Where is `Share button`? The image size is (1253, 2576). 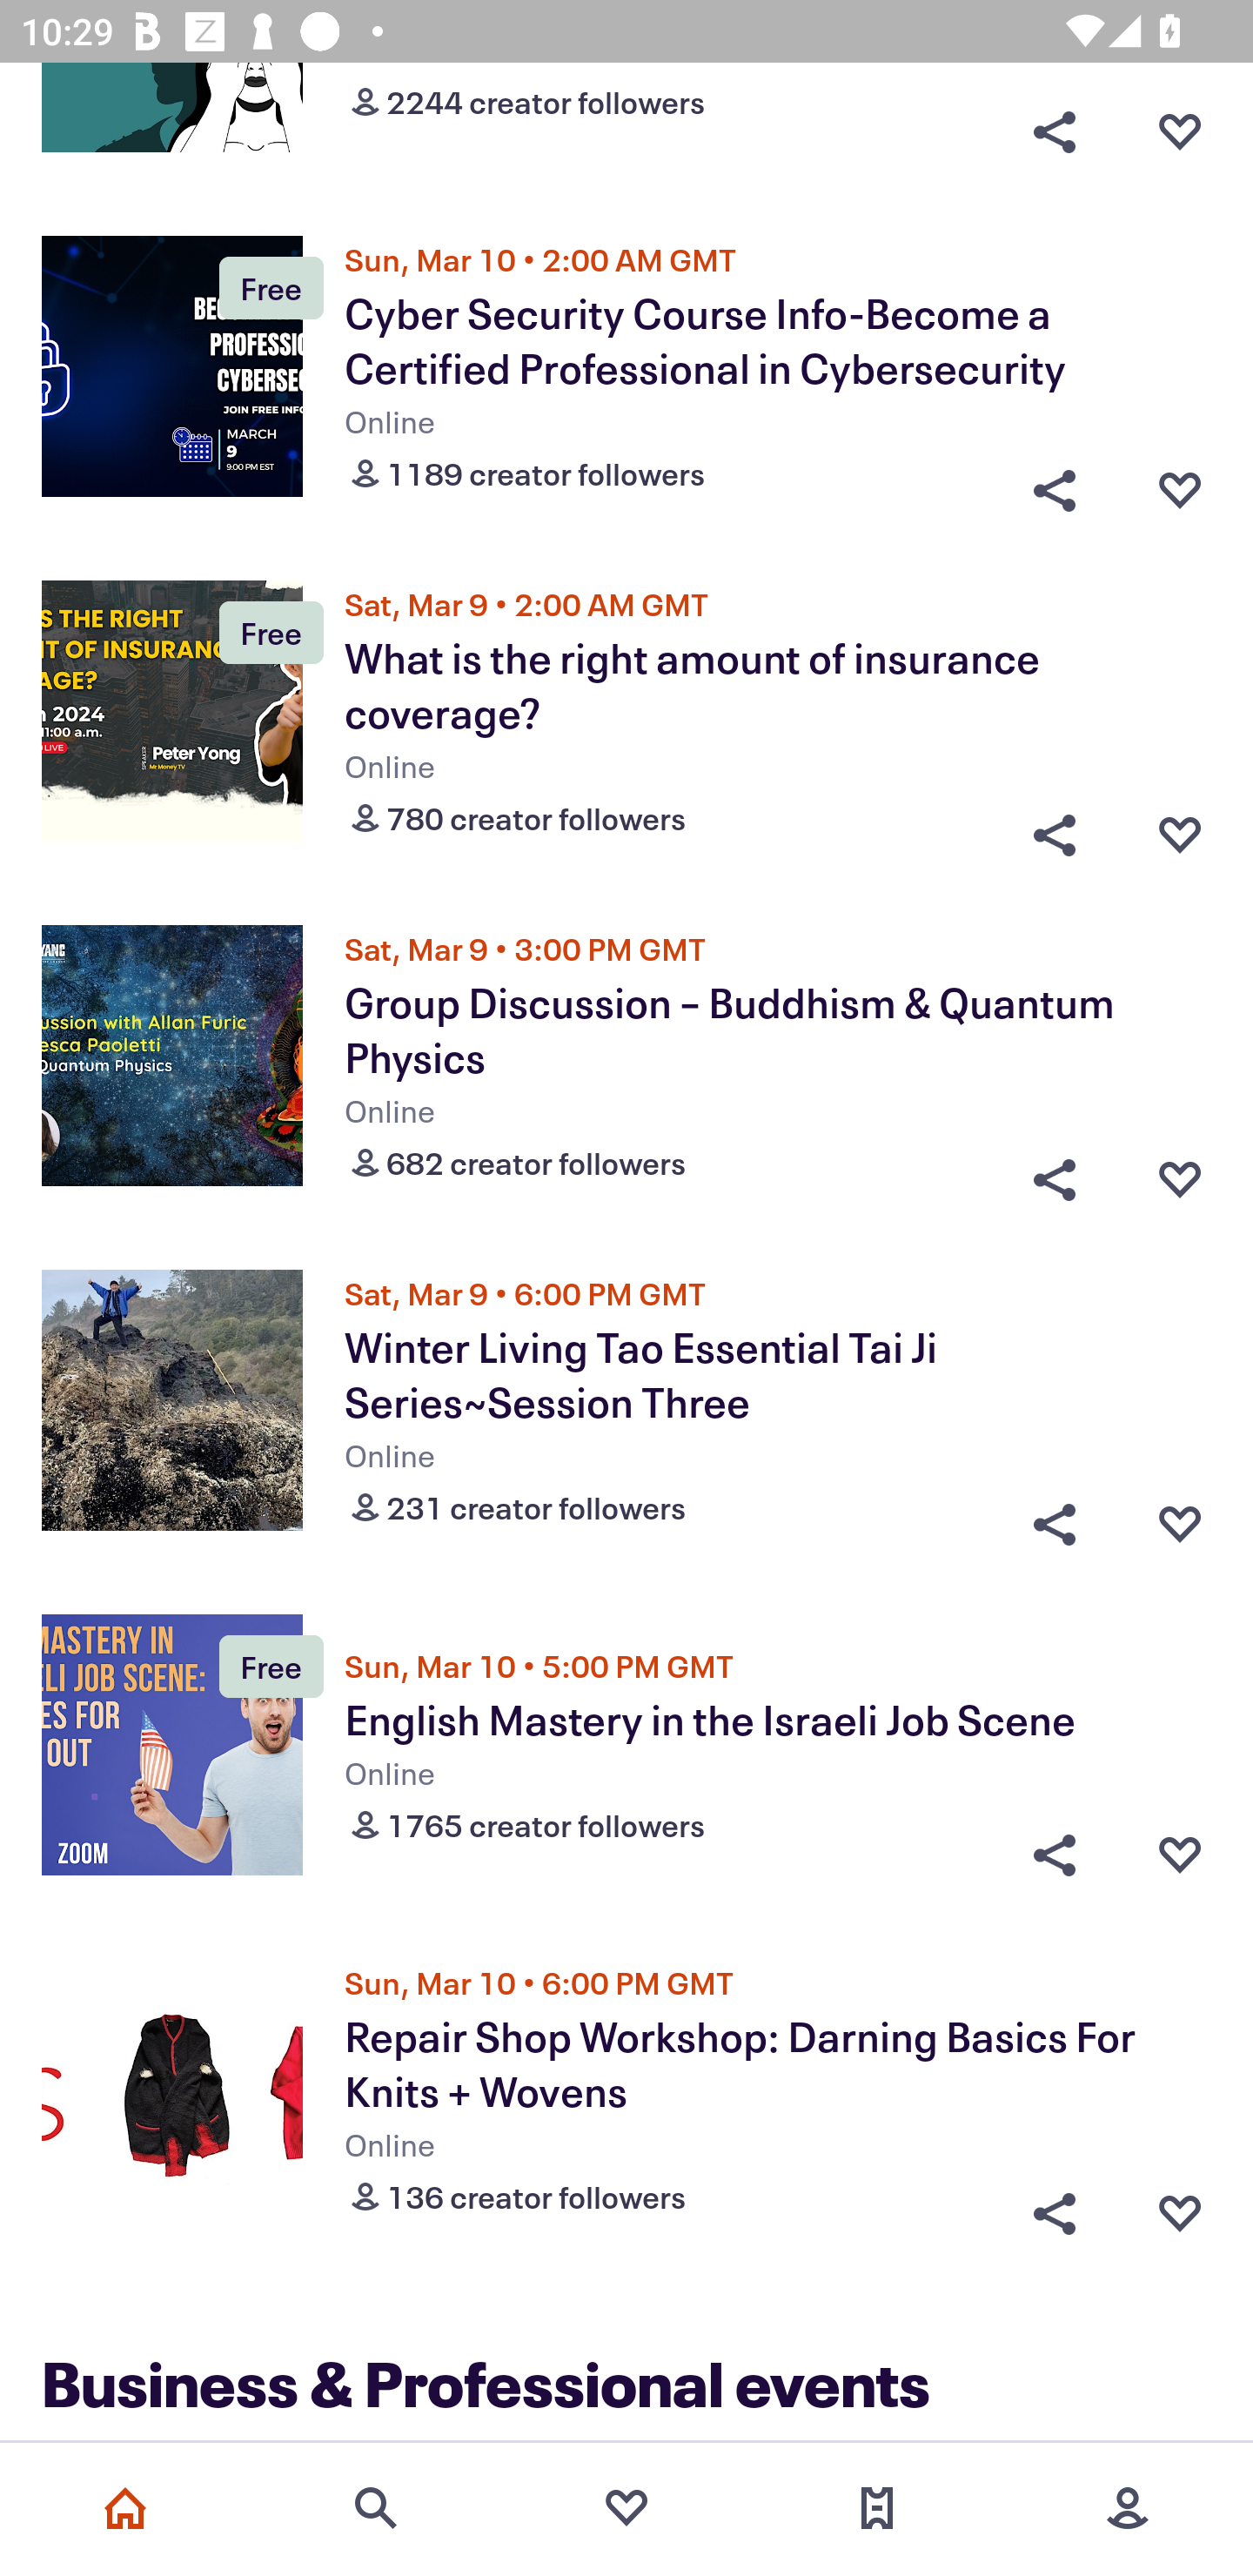
Share button is located at coordinates (1055, 1173).